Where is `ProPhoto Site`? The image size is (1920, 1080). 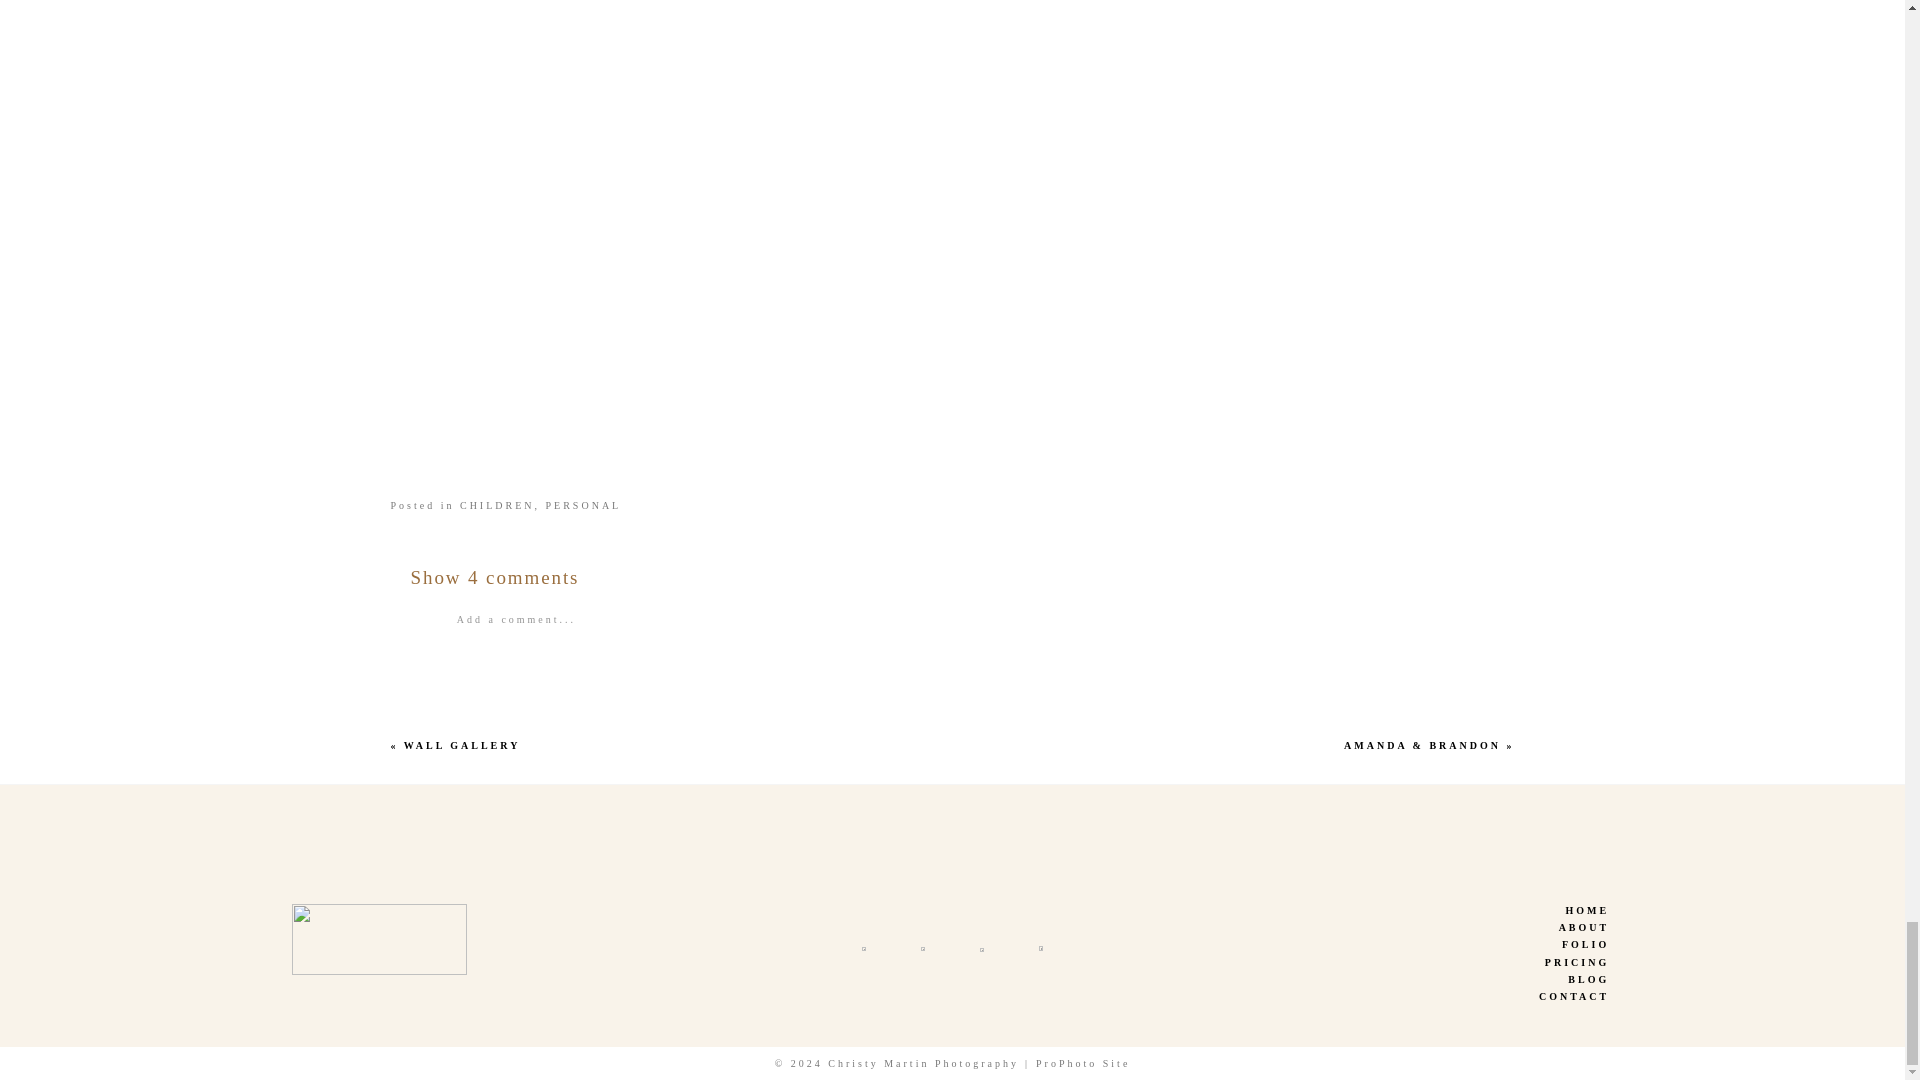 ProPhoto Site is located at coordinates (1083, 1064).